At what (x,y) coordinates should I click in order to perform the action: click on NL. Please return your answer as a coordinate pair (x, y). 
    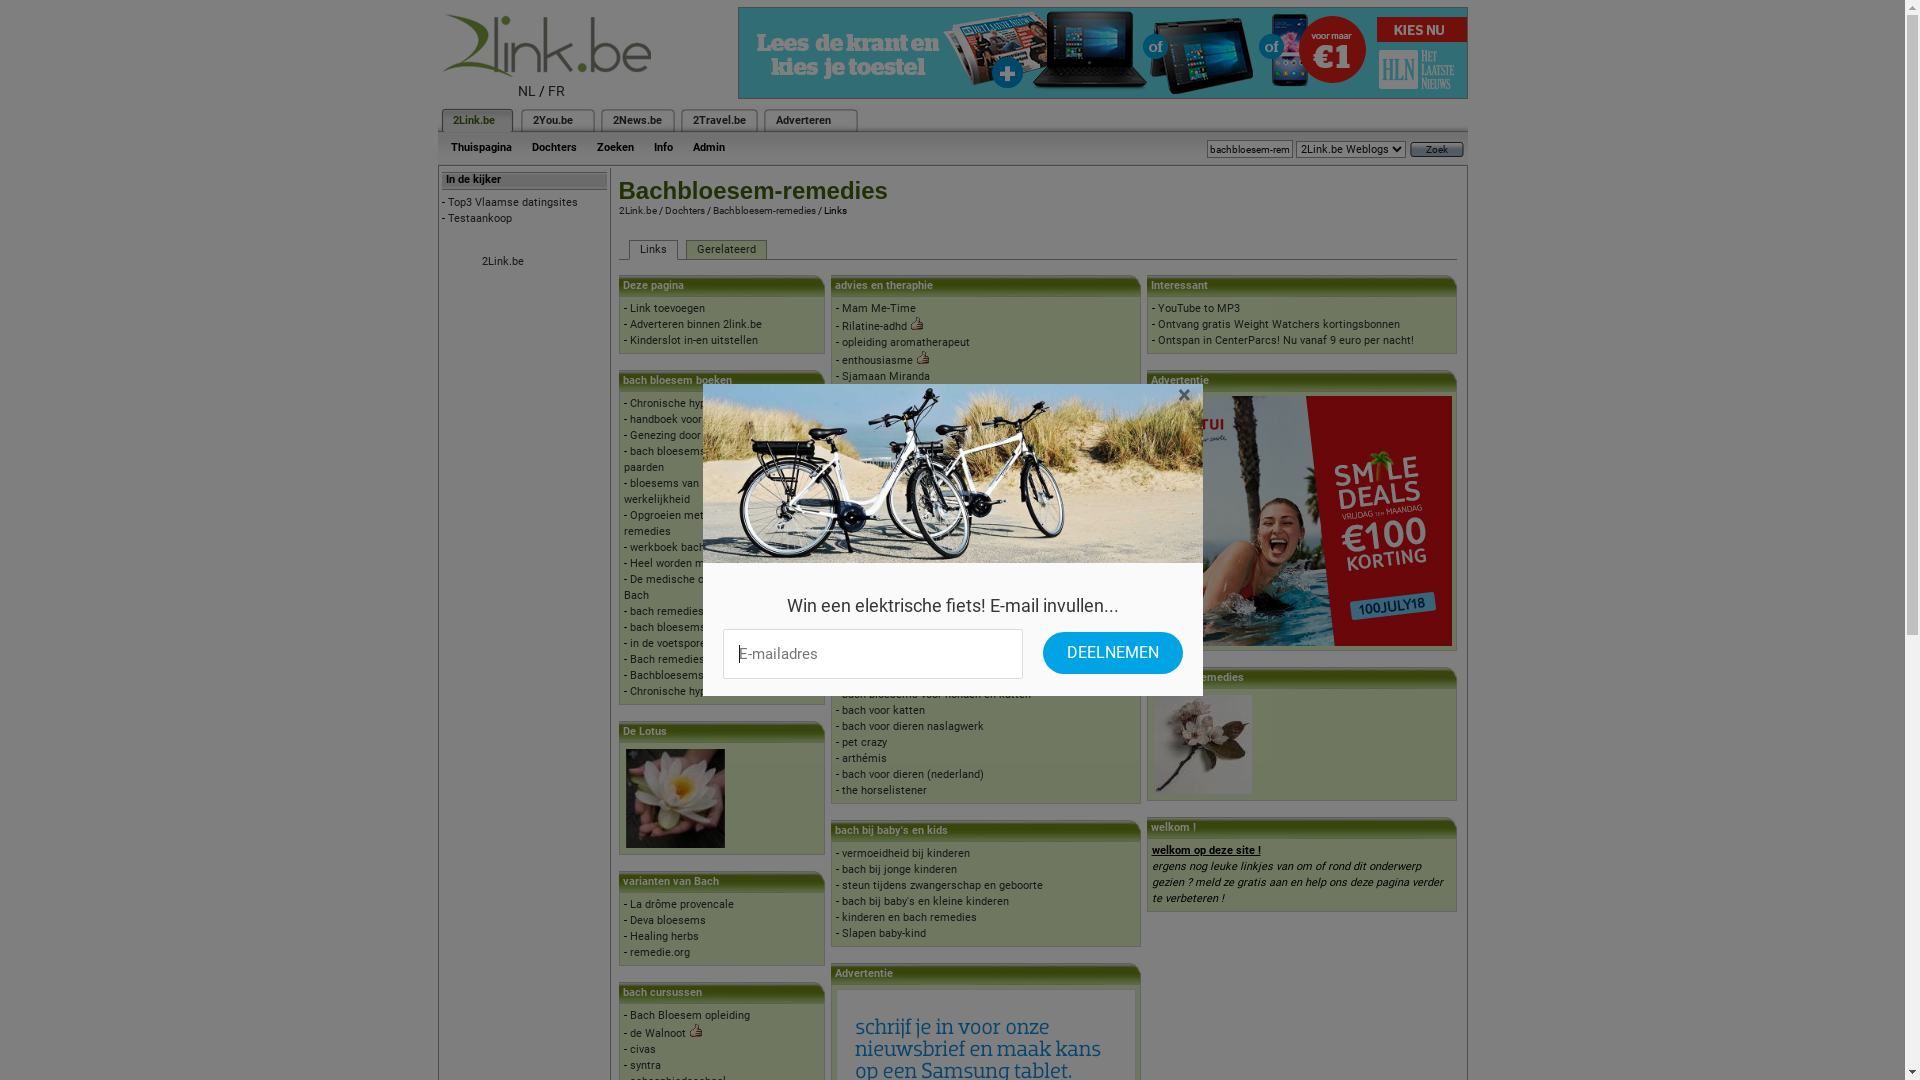
    Looking at the image, I should click on (527, 91).